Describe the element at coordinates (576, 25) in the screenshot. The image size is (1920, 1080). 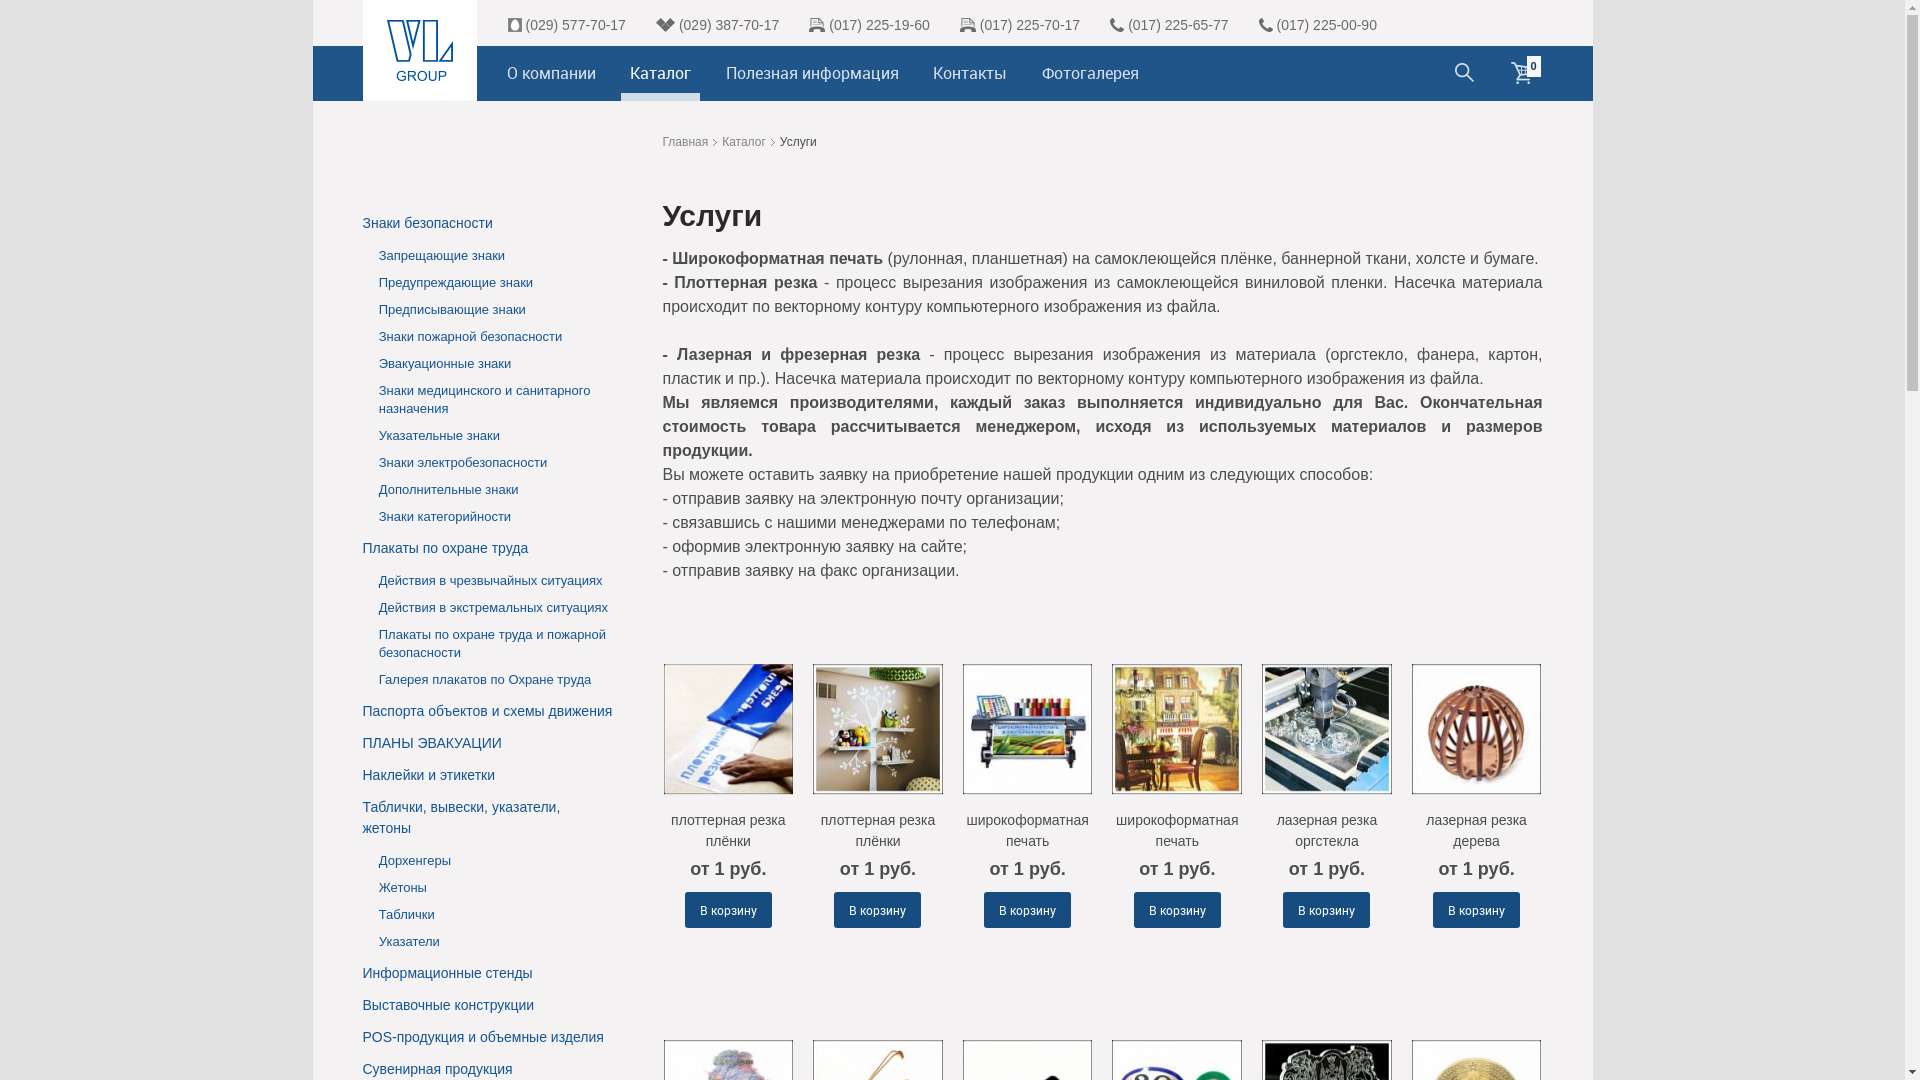
I see `(029) 577-70-17` at that location.